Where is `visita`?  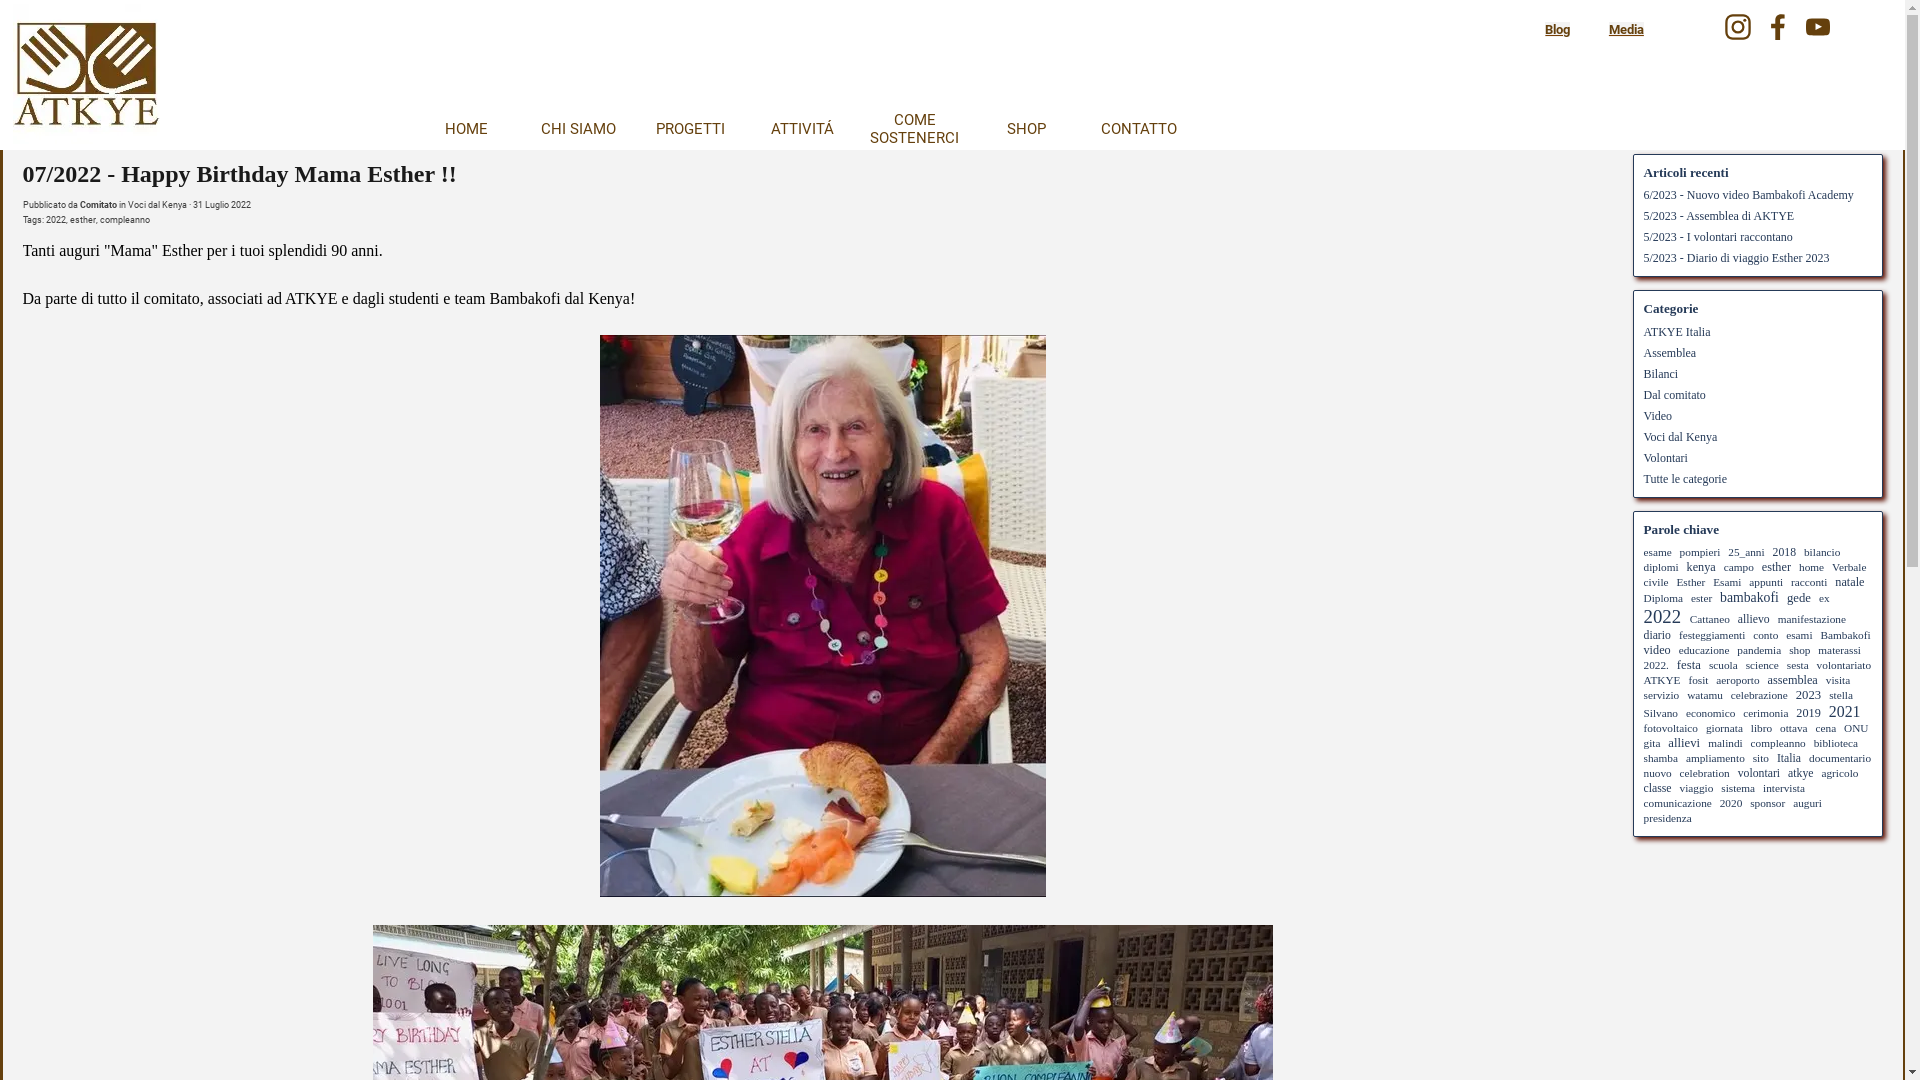 visita is located at coordinates (1838, 680).